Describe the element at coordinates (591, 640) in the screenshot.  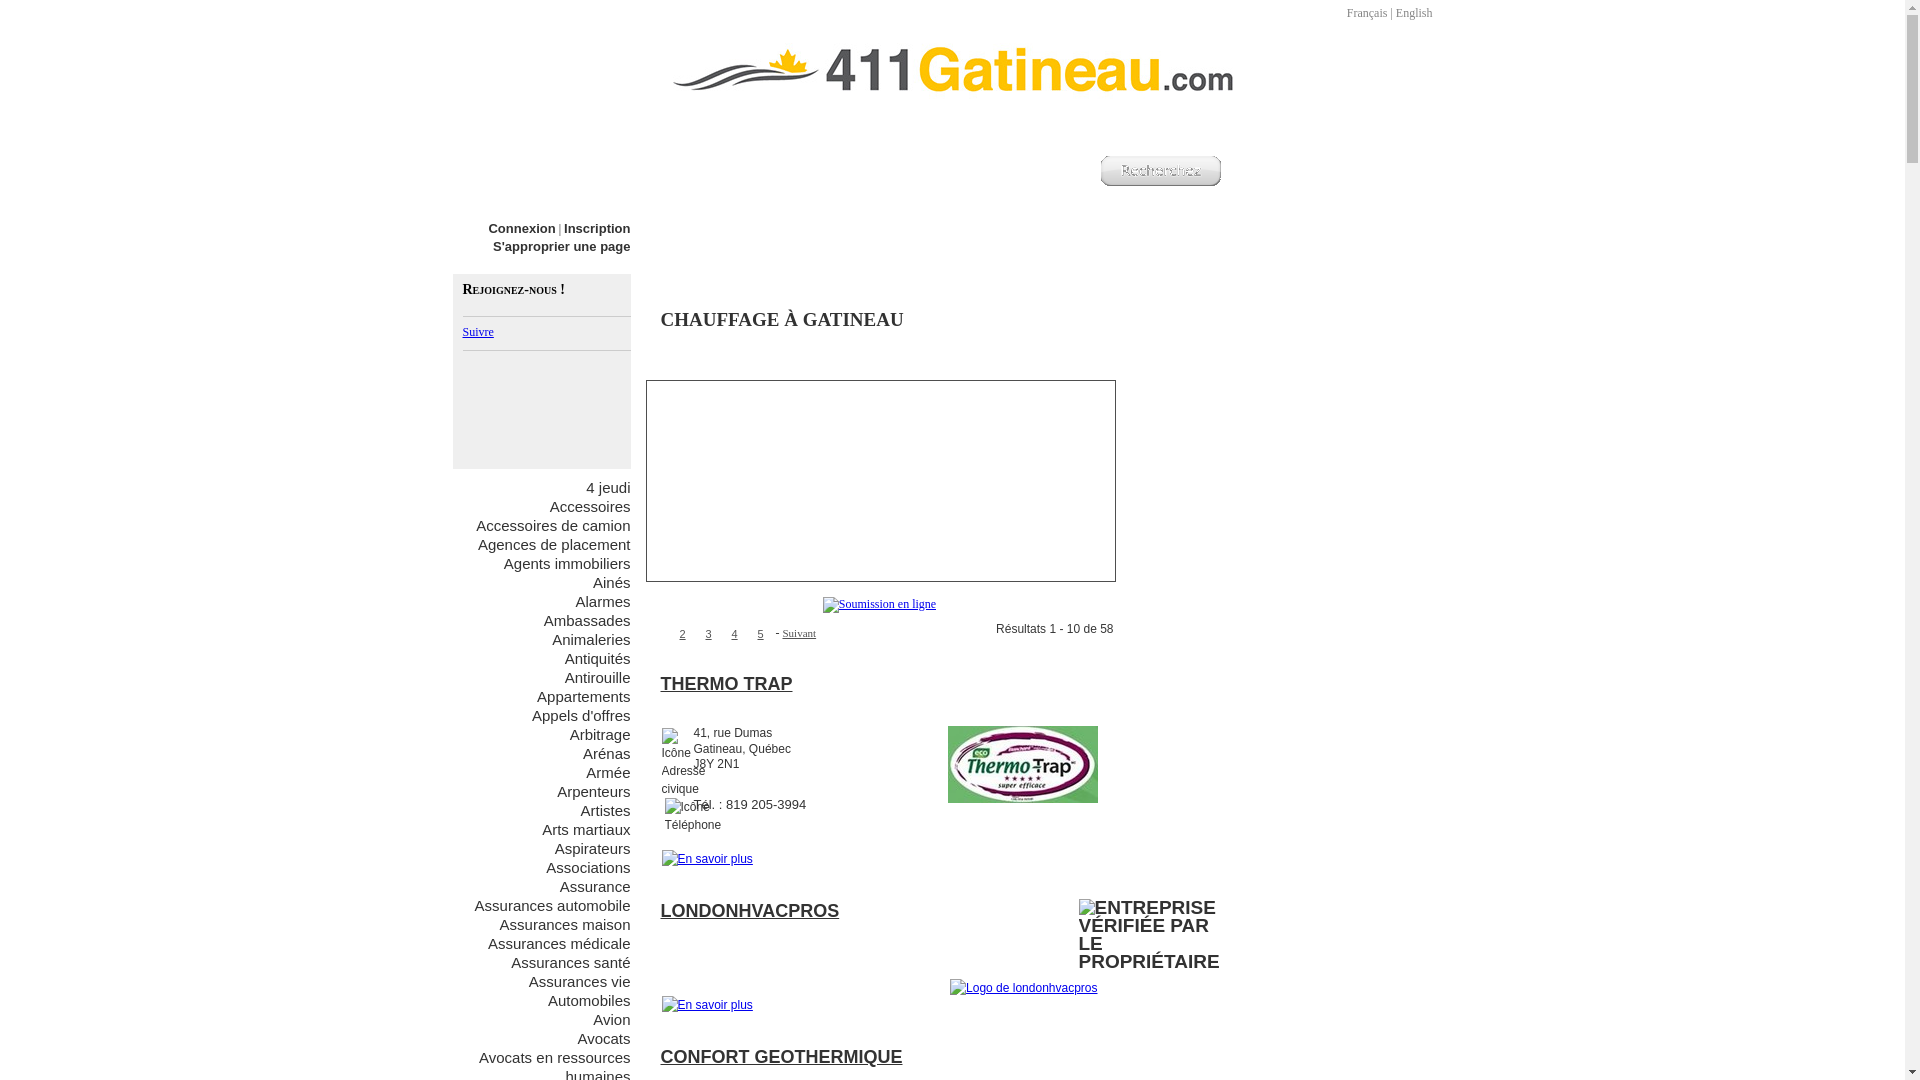
I see `Animaleries` at that location.